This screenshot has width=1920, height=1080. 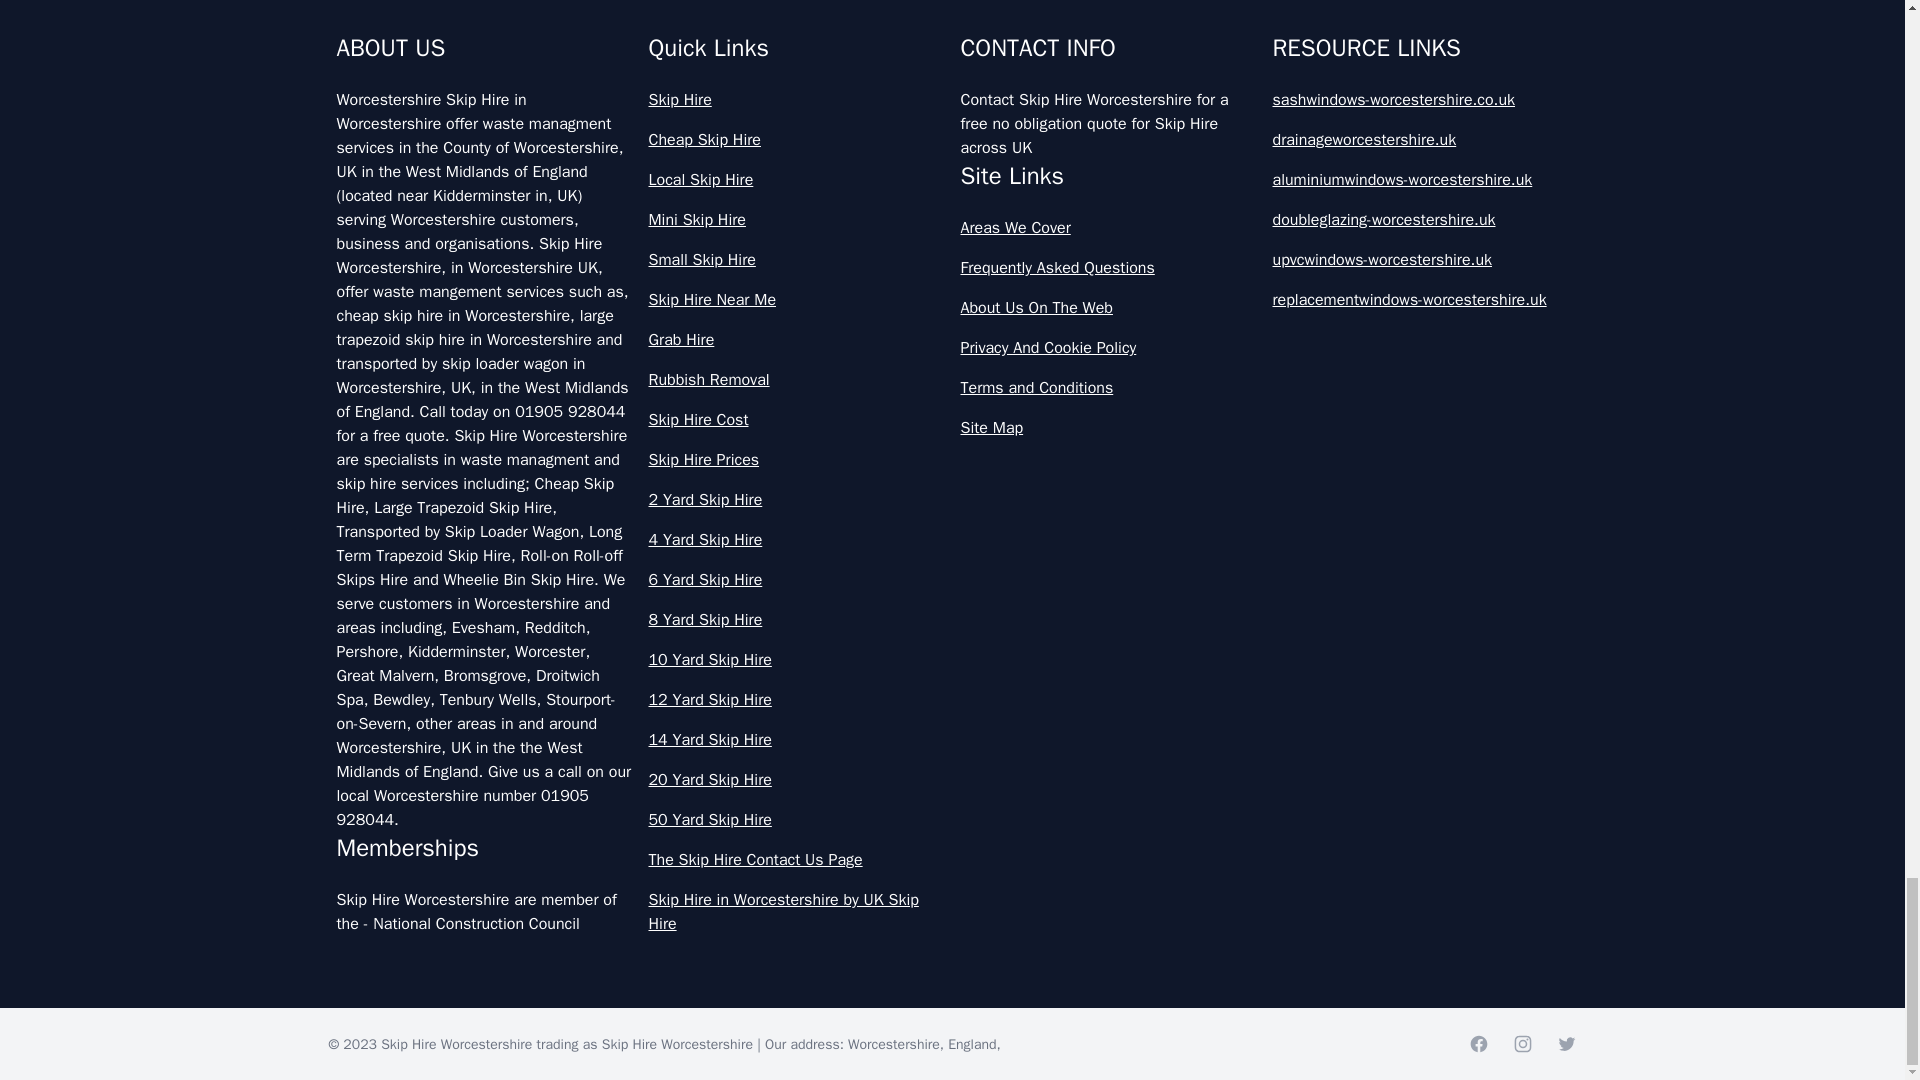 I want to click on aluminiumwindows-worcestershire.uk, so click(x=1420, y=180).